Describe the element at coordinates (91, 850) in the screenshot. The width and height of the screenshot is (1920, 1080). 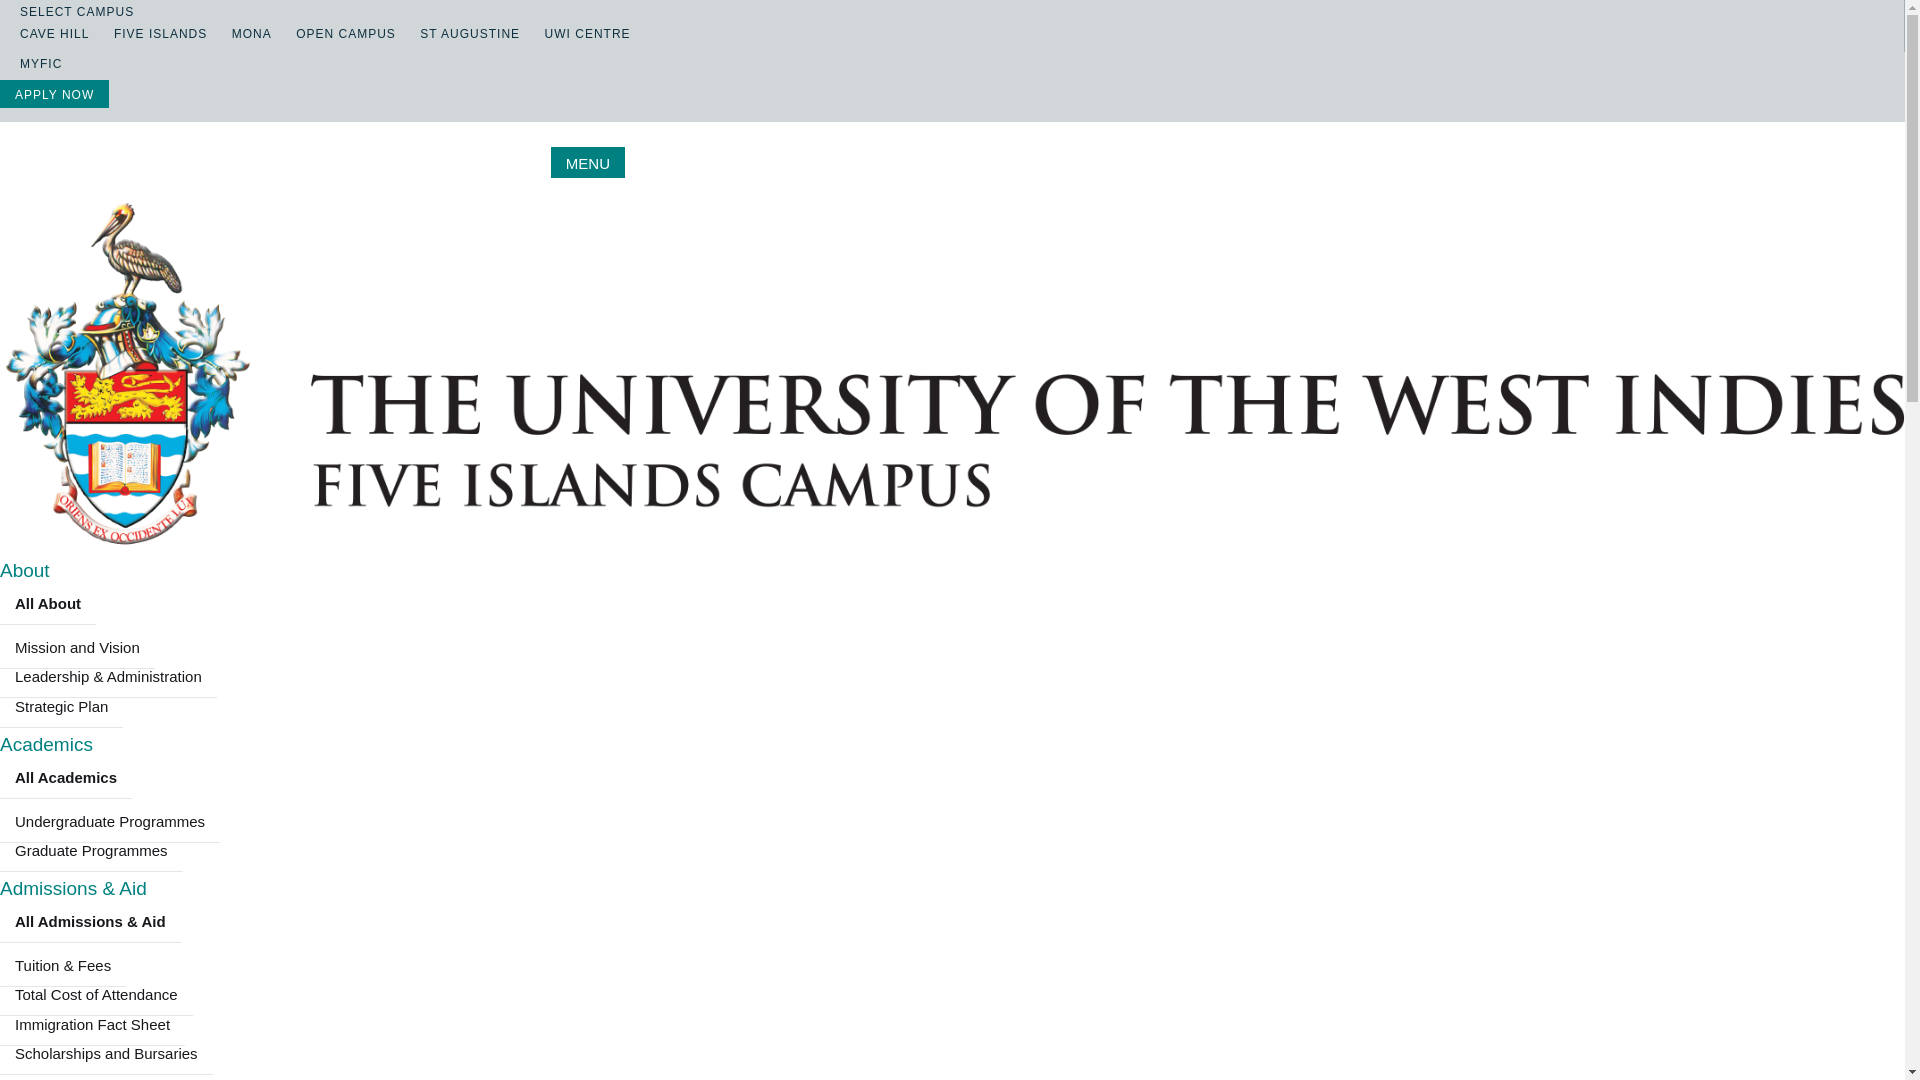
I see `Graduate Programmes` at that location.